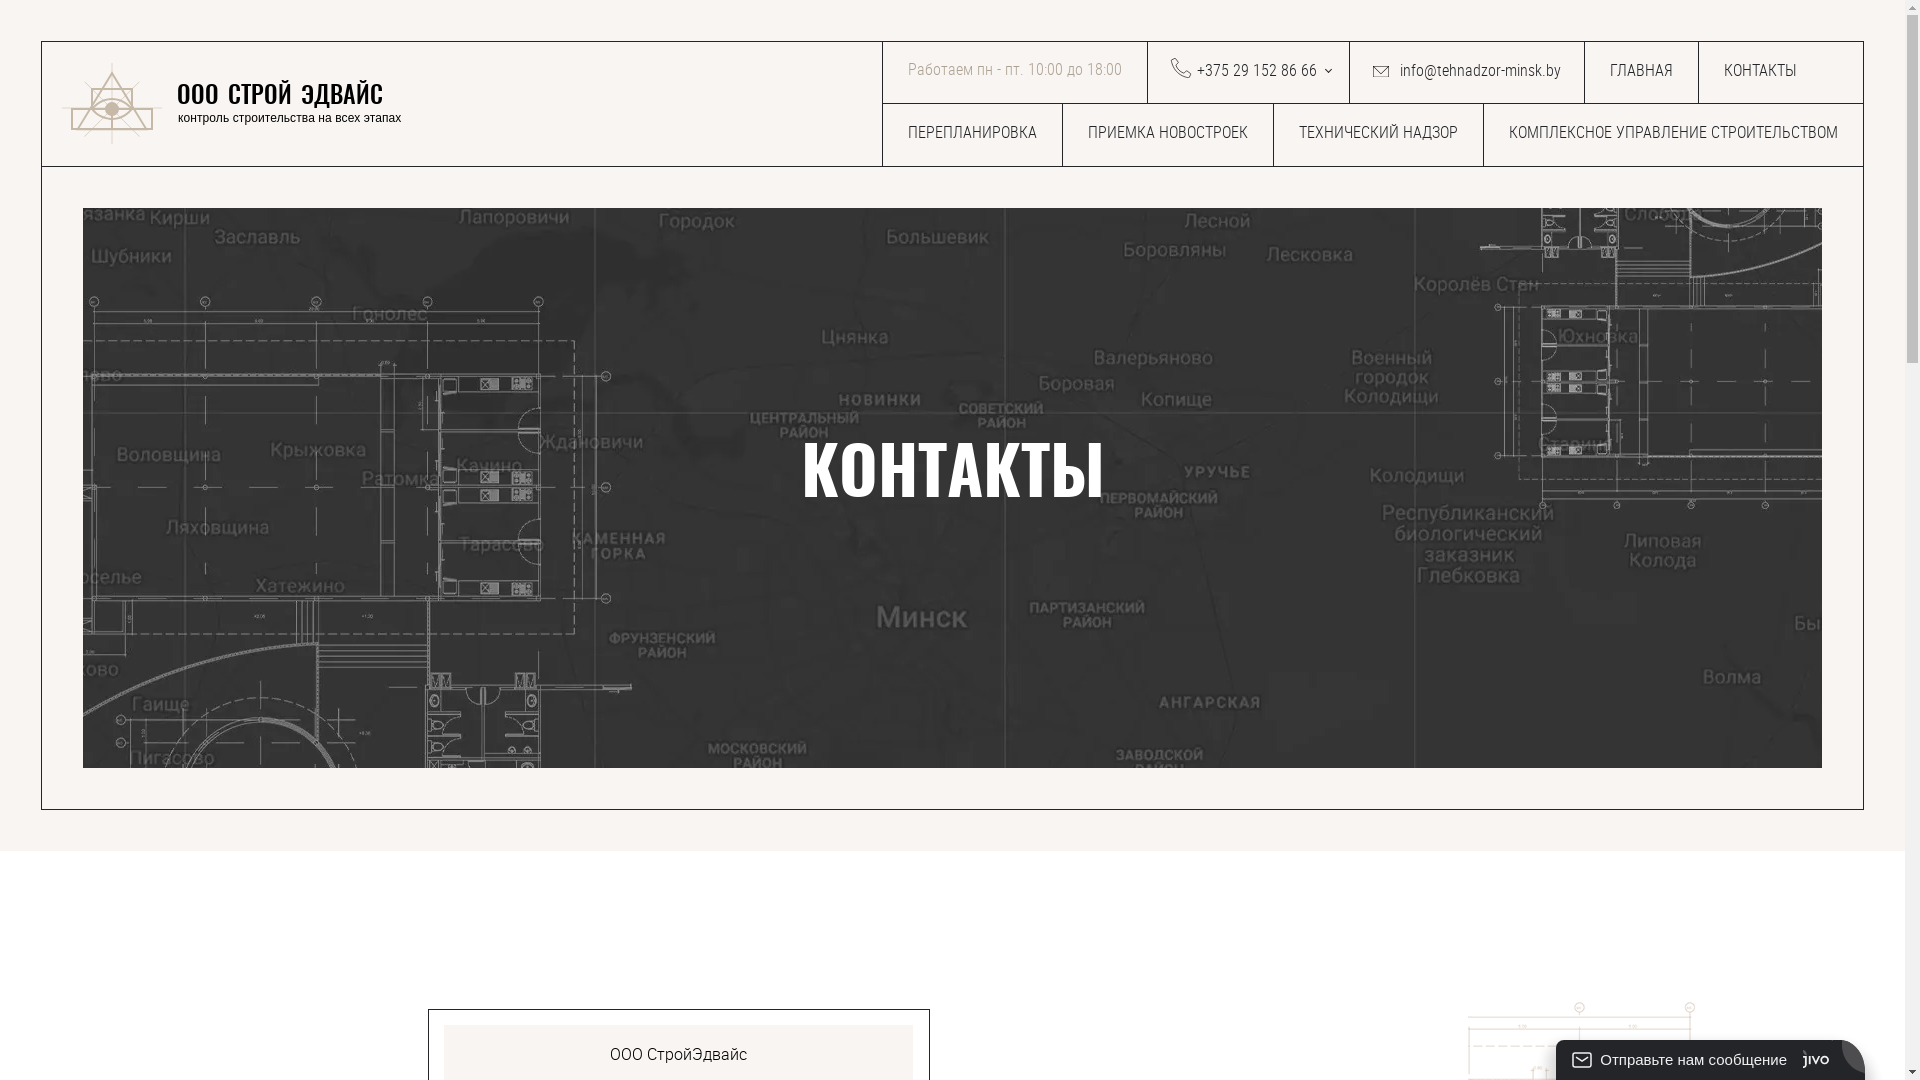 This screenshot has height=1080, width=1920. Describe the element at coordinates (1467, 73) in the screenshot. I see `info@tehnadzor-minsk.by` at that location.